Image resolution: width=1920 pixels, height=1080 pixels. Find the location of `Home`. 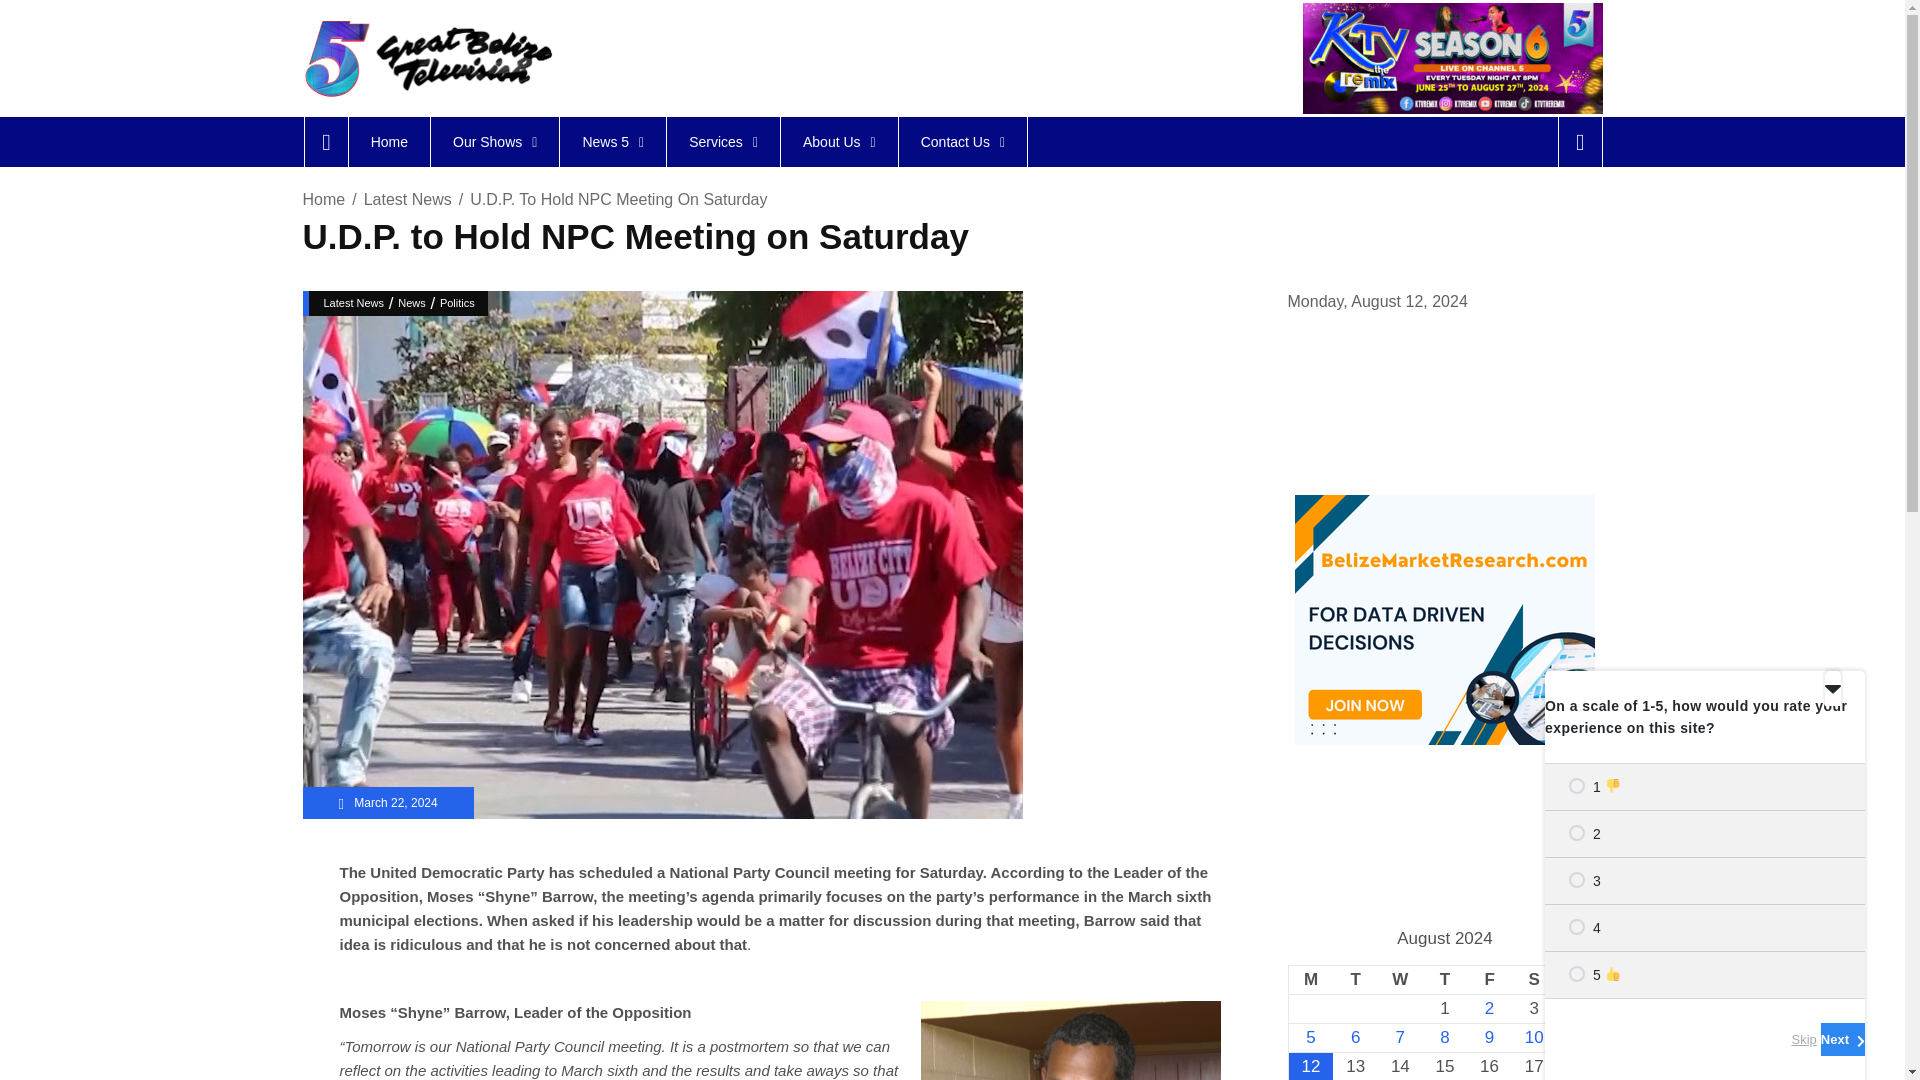

Home is located at coordinates (388, 142).